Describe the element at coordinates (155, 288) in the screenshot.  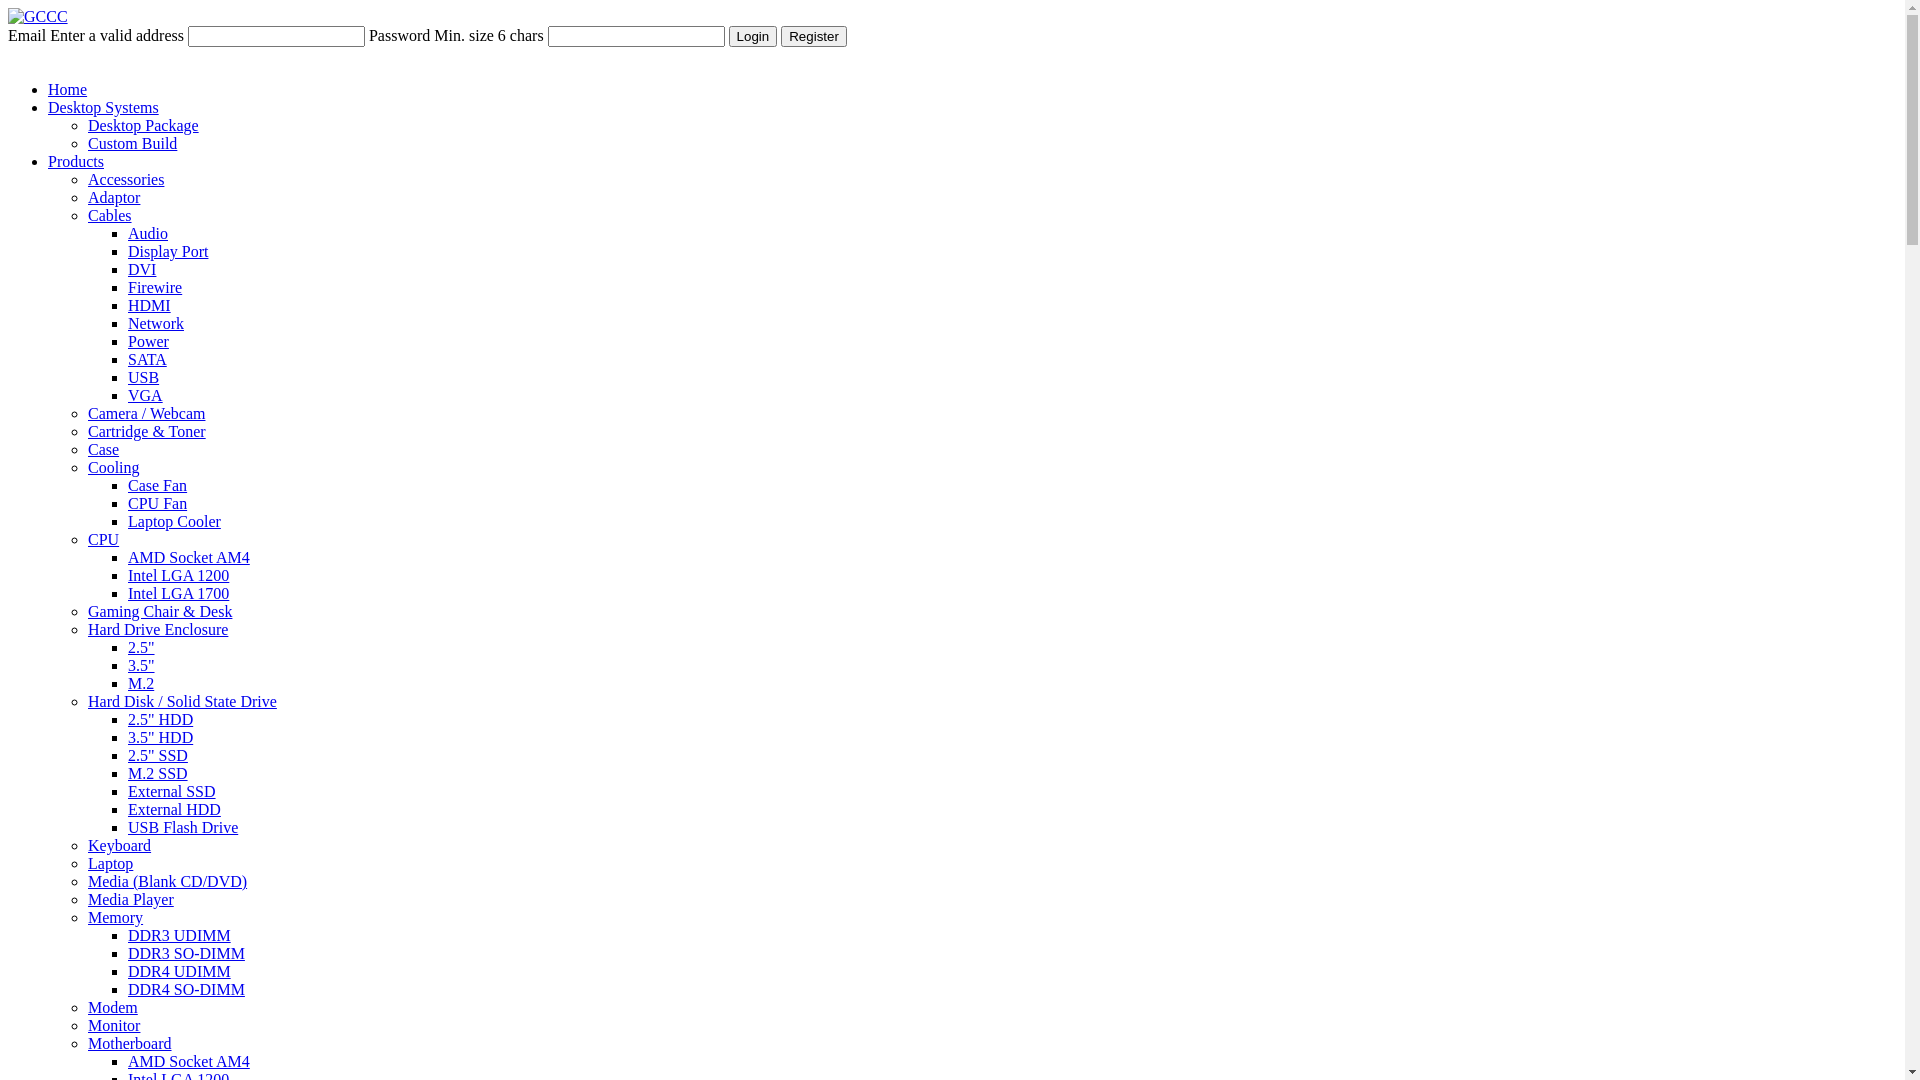
I see `Firewire` at that location.